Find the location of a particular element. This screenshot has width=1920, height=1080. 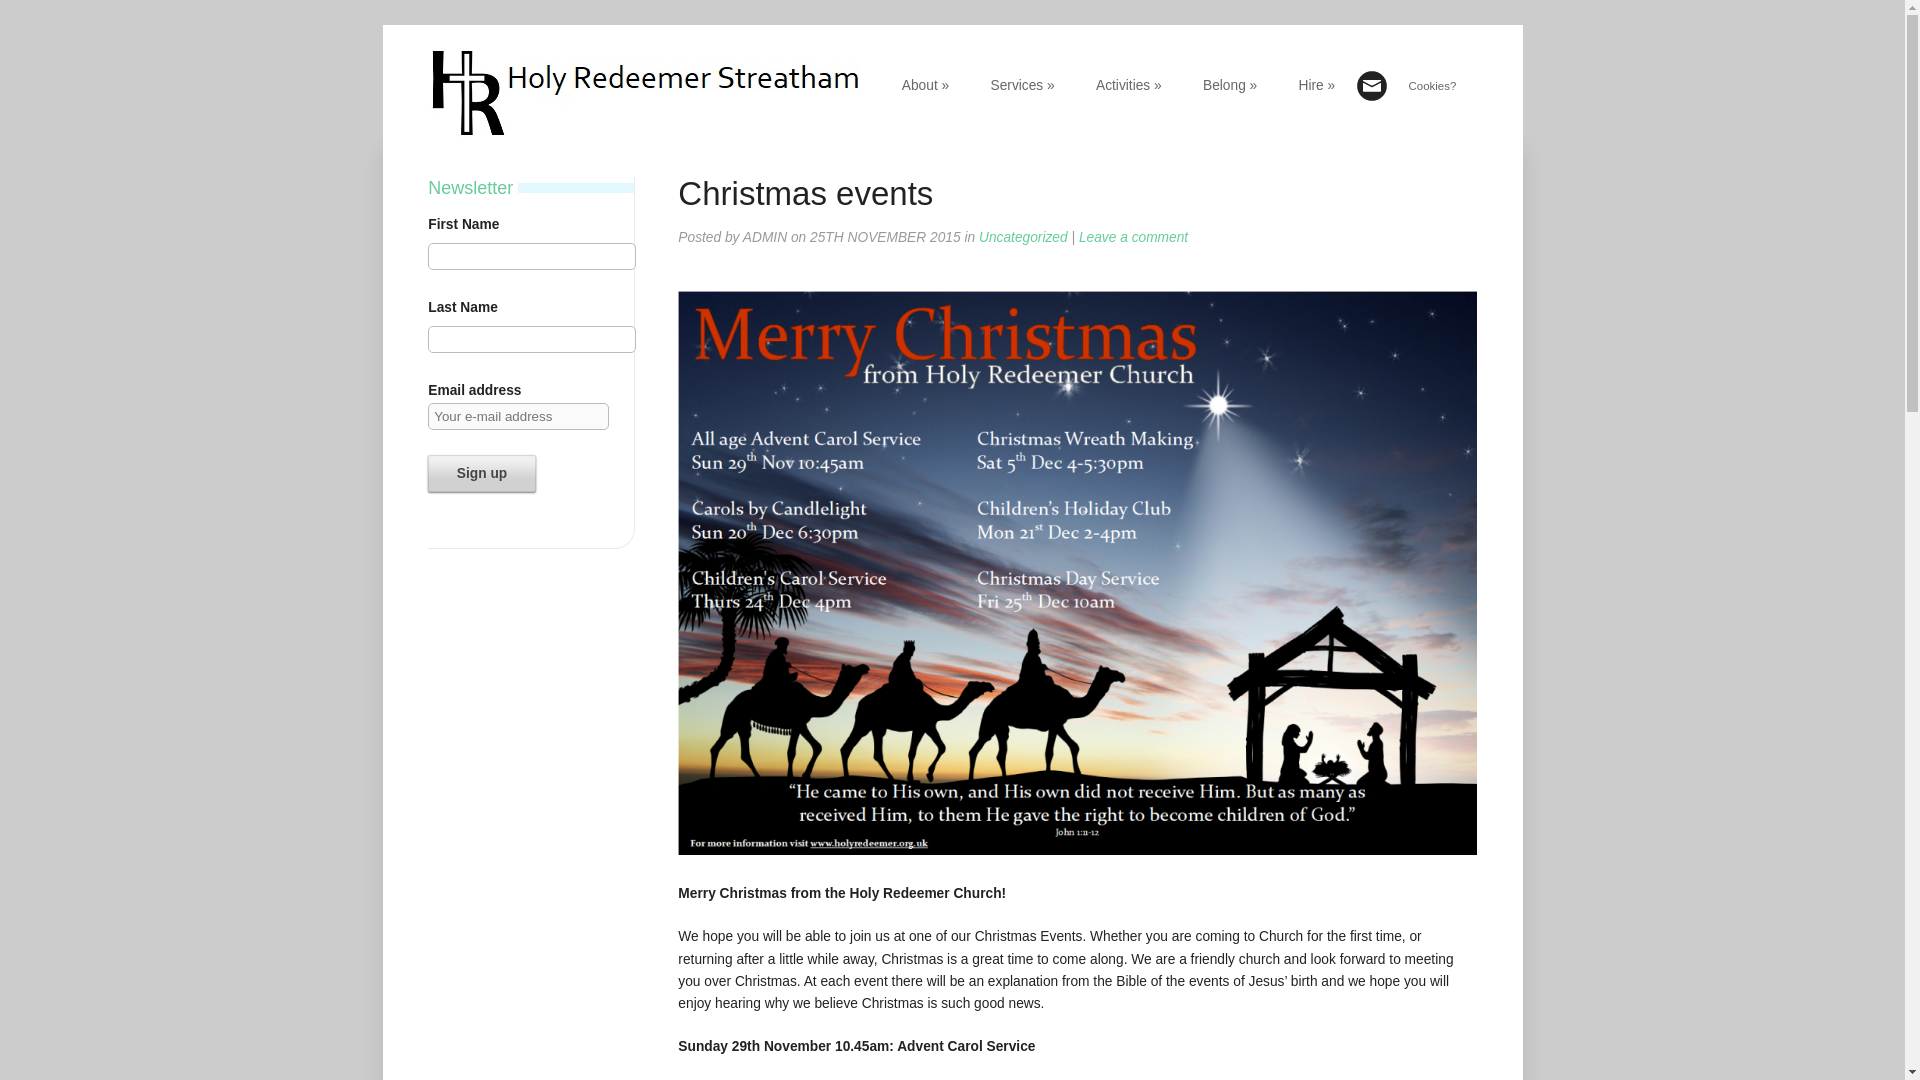

We use cookies. Find out more or opt out is located at coordinates (1432, 86).